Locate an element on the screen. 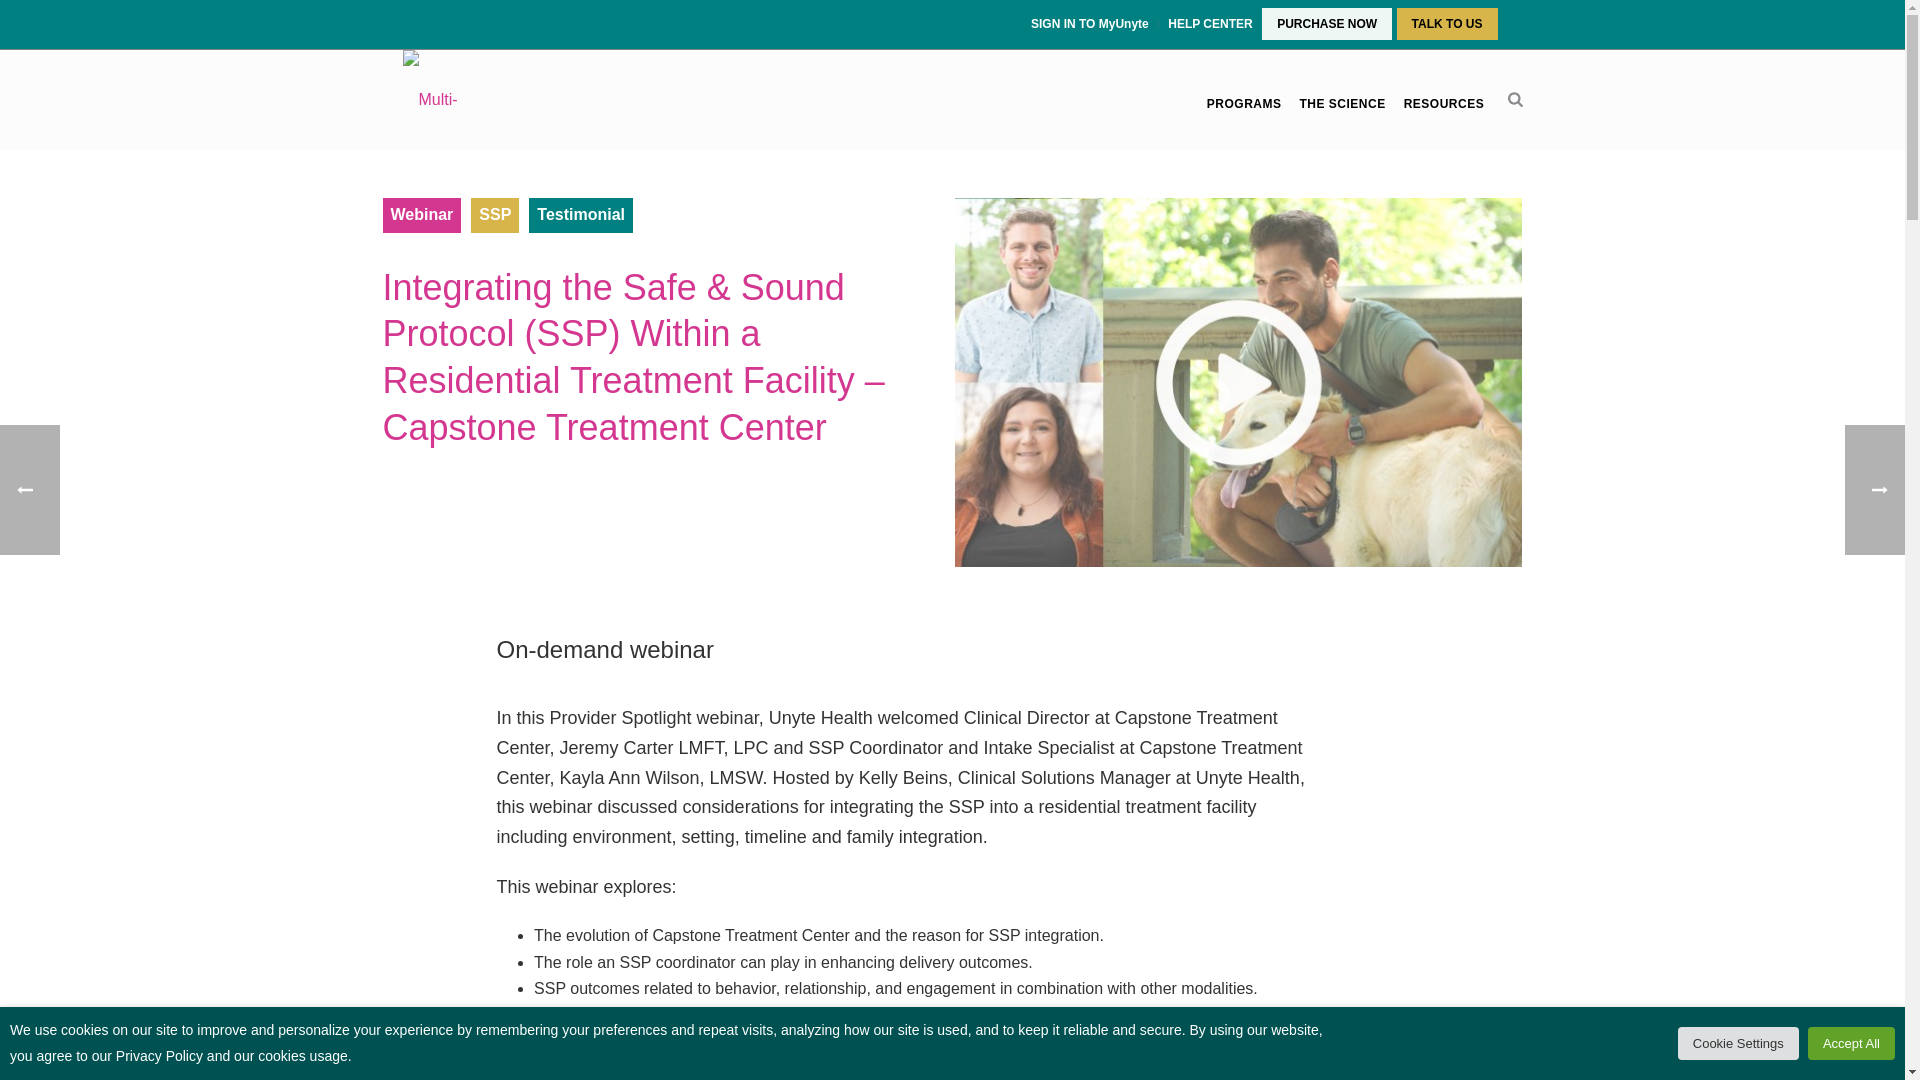 The height and width of the screenshot is (1080, 1920). HELP CENTER is located at coordinates (1210, 24).